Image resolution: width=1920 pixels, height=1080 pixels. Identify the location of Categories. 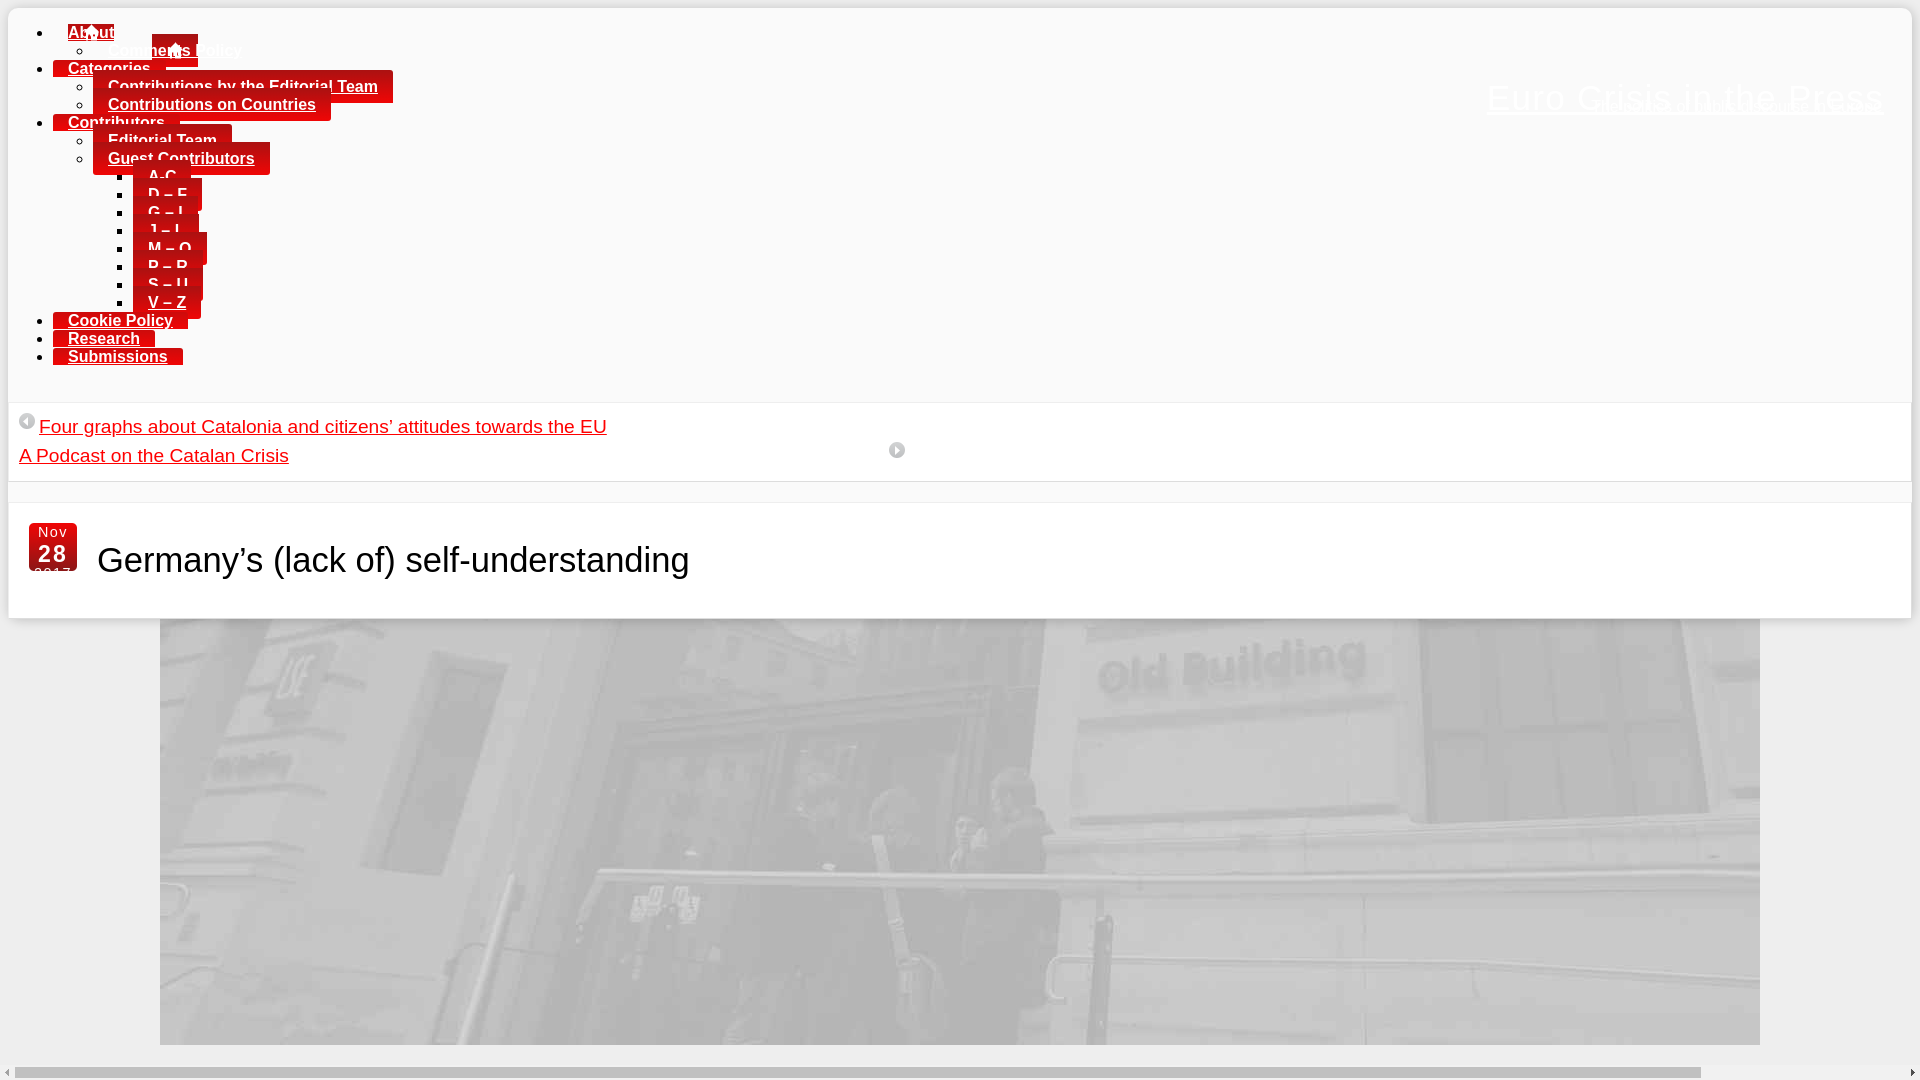
(109, 68).